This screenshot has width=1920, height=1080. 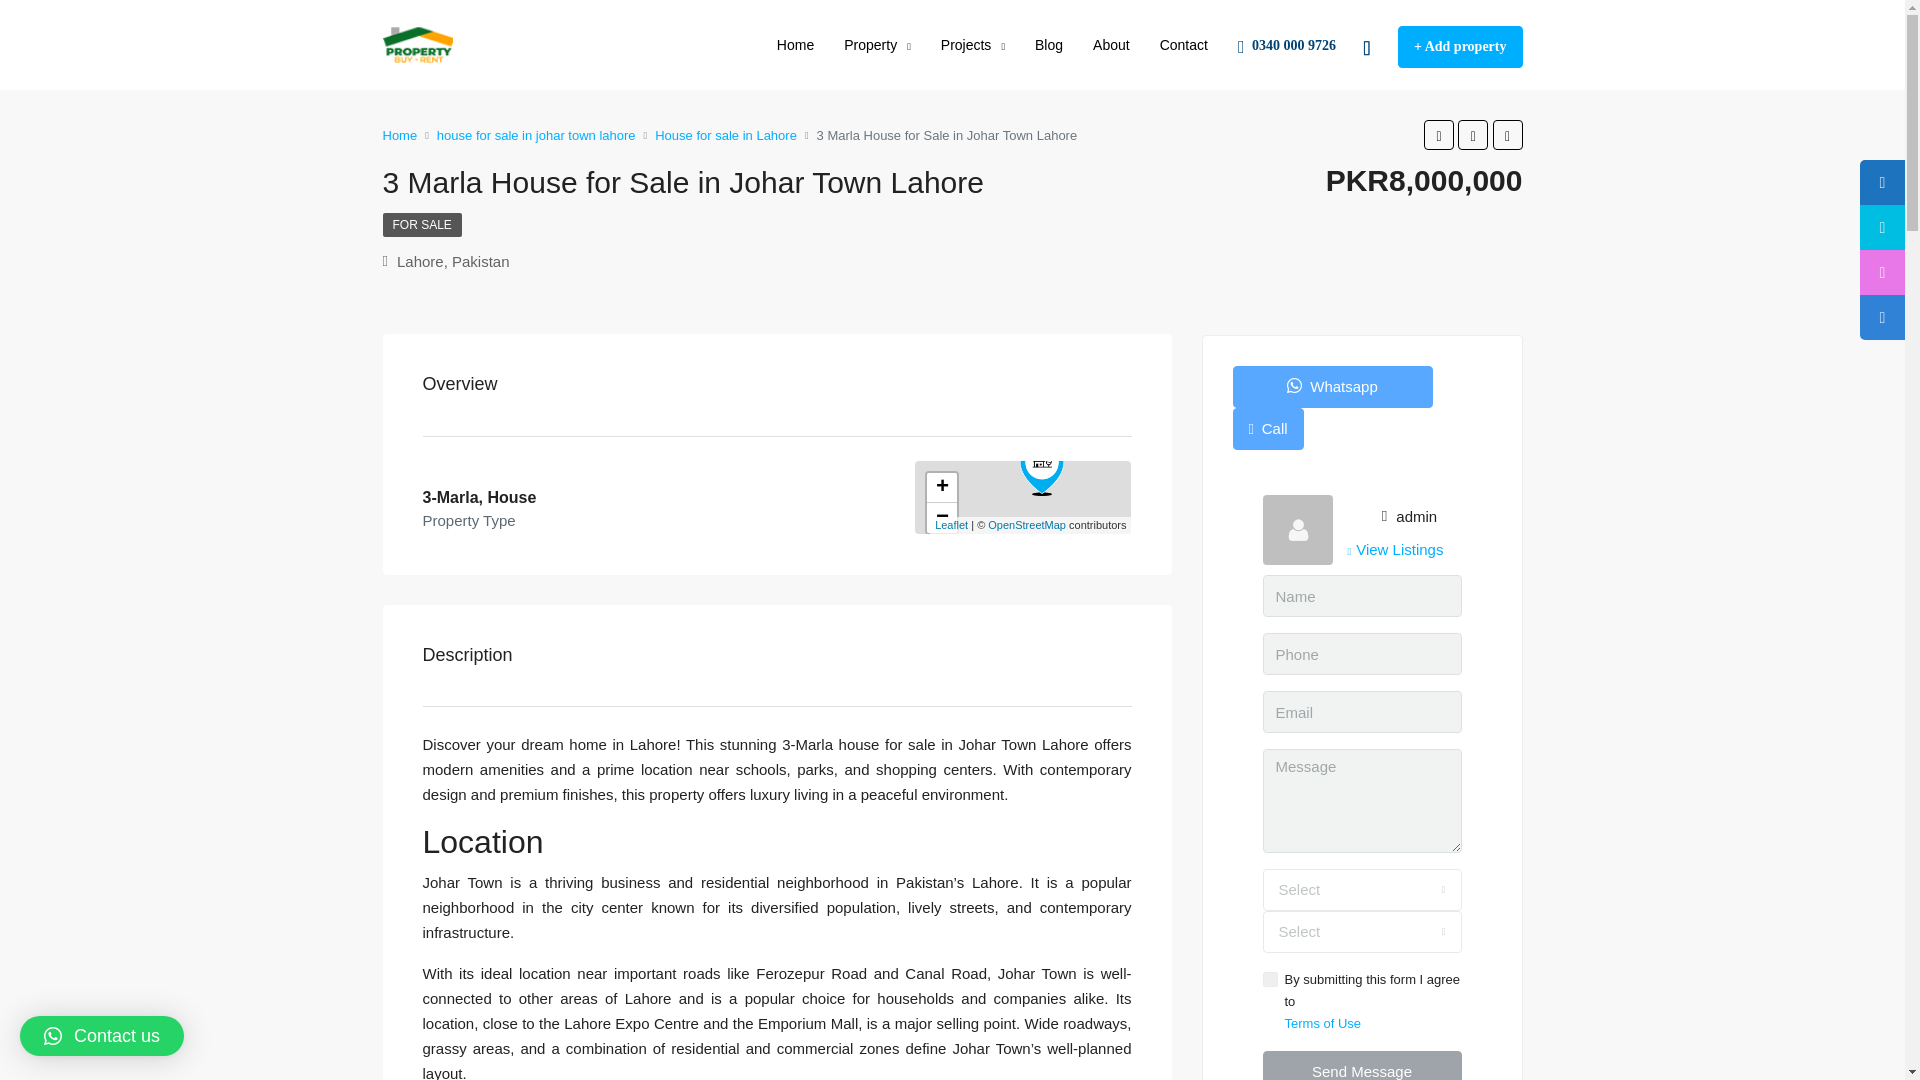 What do you see at coordinates (942, 518) in the screenshot?
I see `Zoom out` at bounding box center [942, 518].